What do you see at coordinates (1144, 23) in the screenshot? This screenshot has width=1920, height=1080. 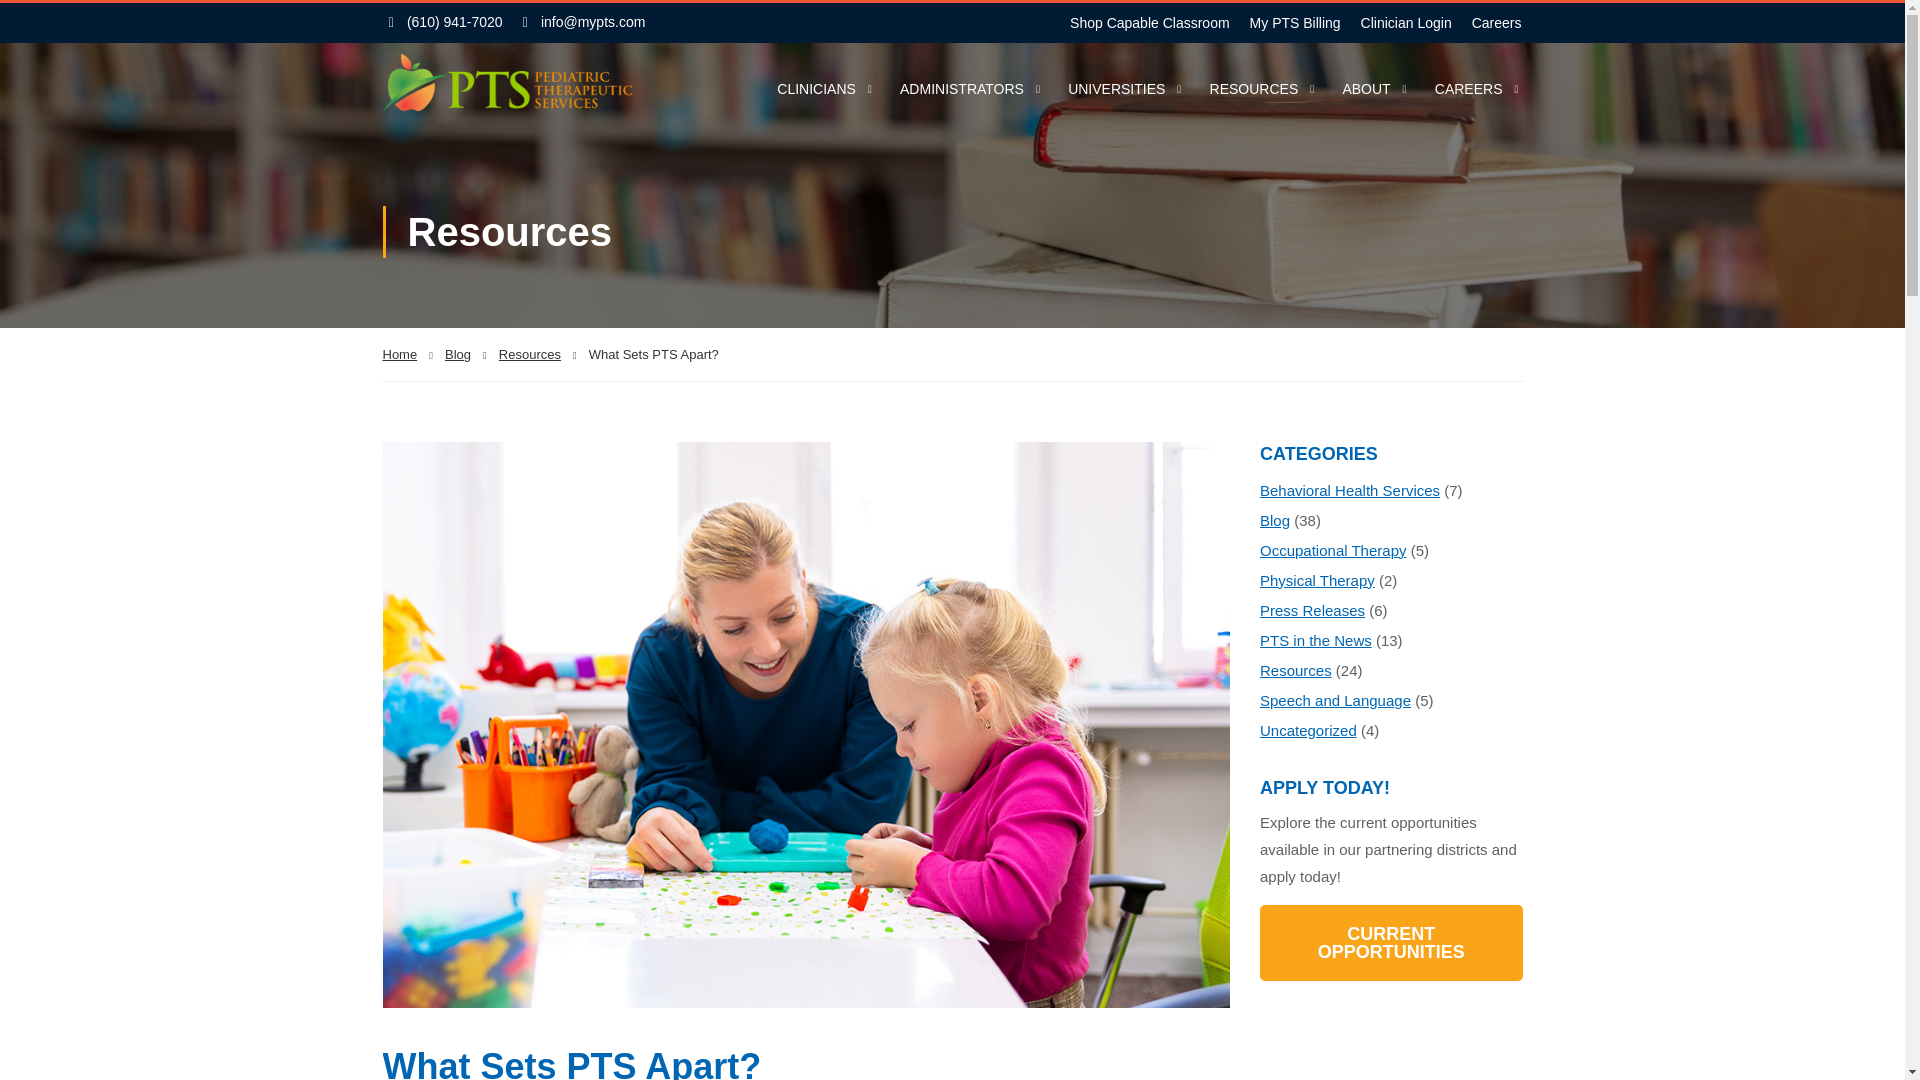 I see `Shop Capable Classroom` at bounding box center [1144, 23].